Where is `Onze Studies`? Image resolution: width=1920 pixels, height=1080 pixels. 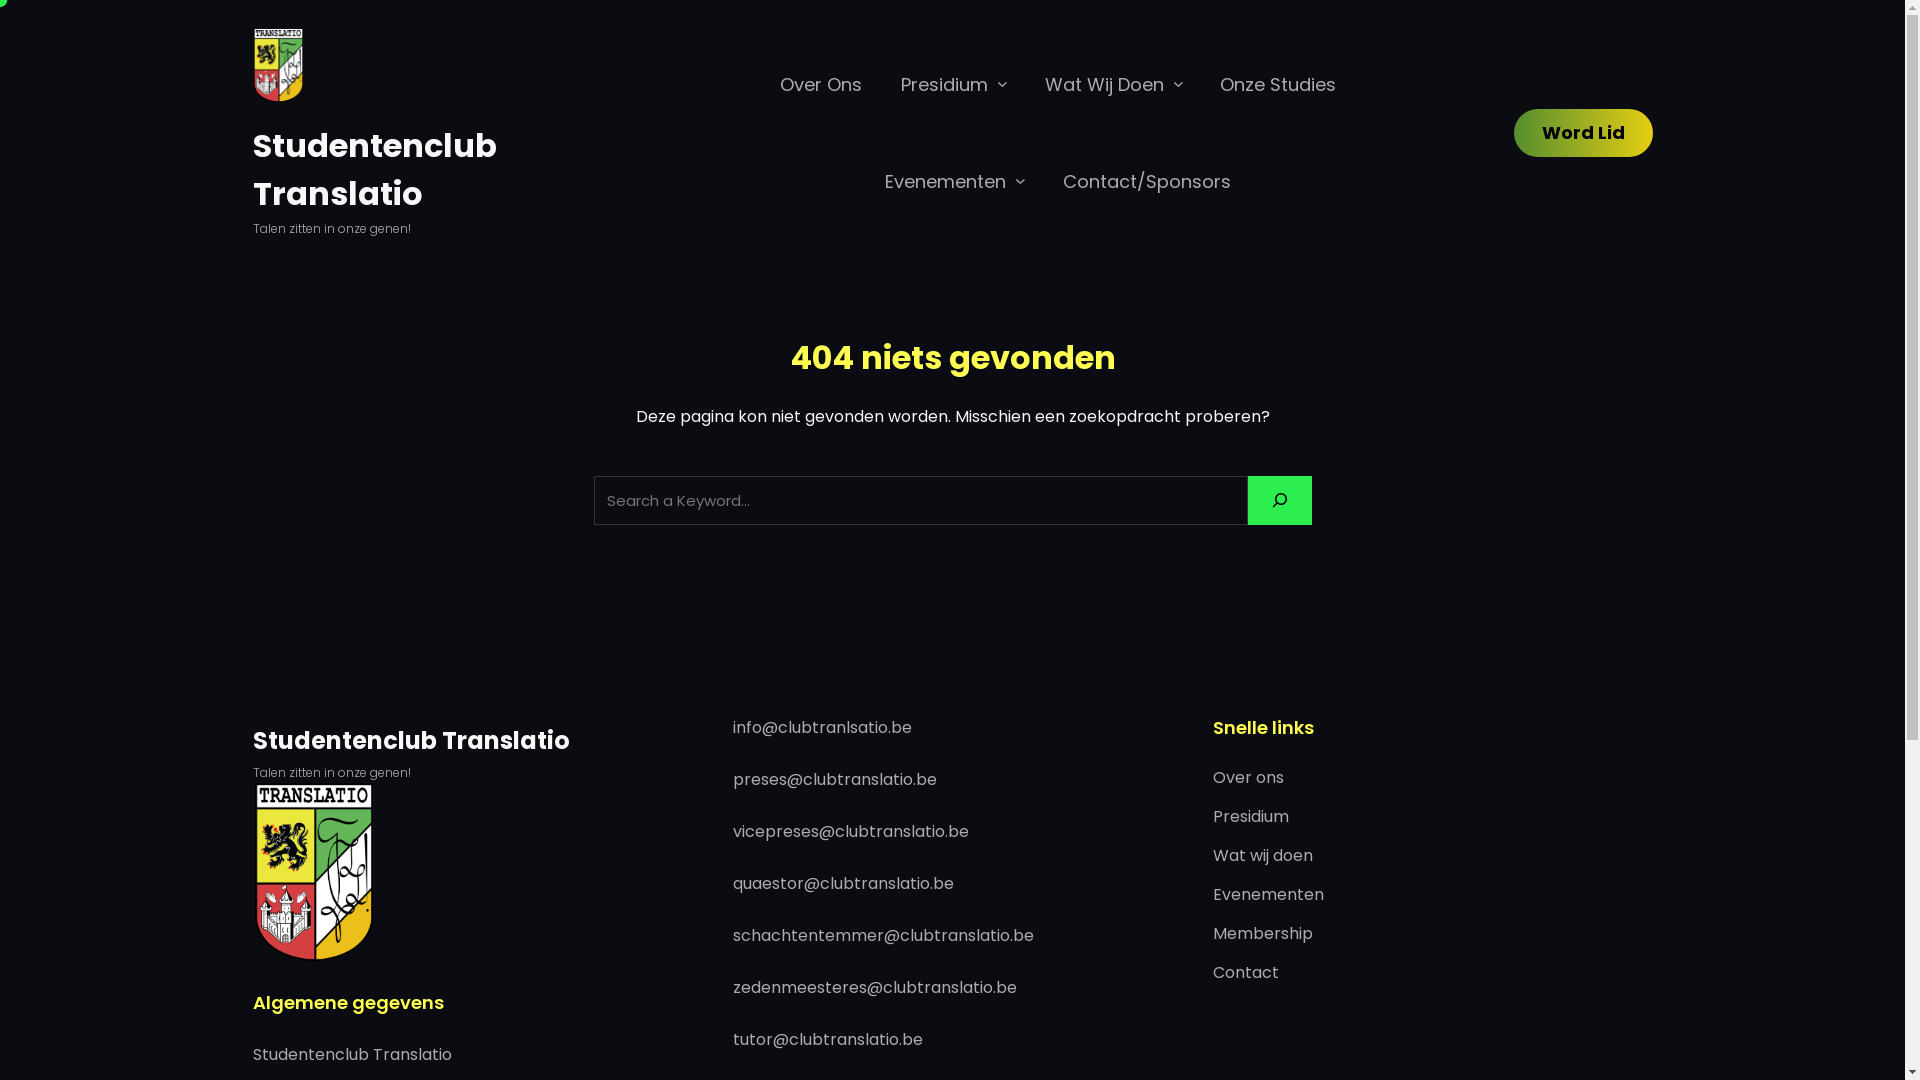 Onze Studies is located at coordinates (1278, 85).